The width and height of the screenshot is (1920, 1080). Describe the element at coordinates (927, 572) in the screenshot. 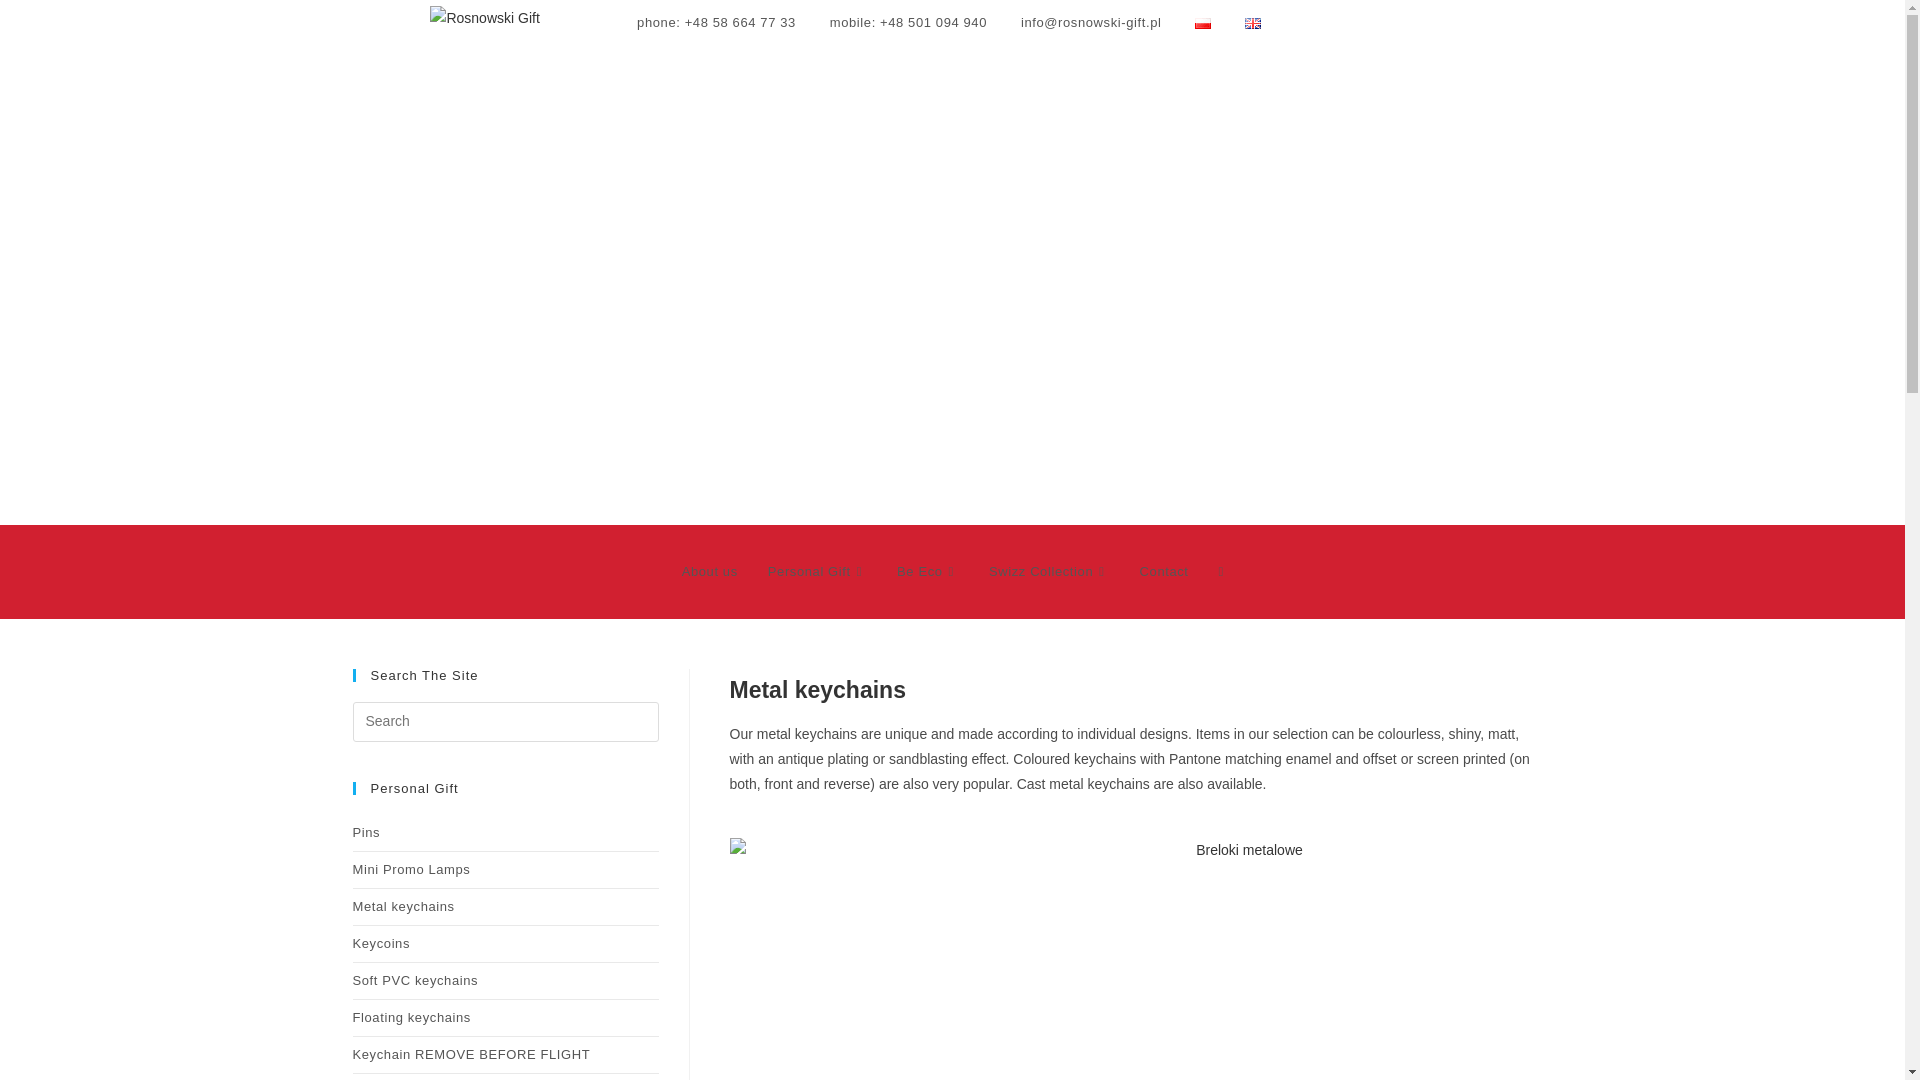

I see `Be Eco` at that location.